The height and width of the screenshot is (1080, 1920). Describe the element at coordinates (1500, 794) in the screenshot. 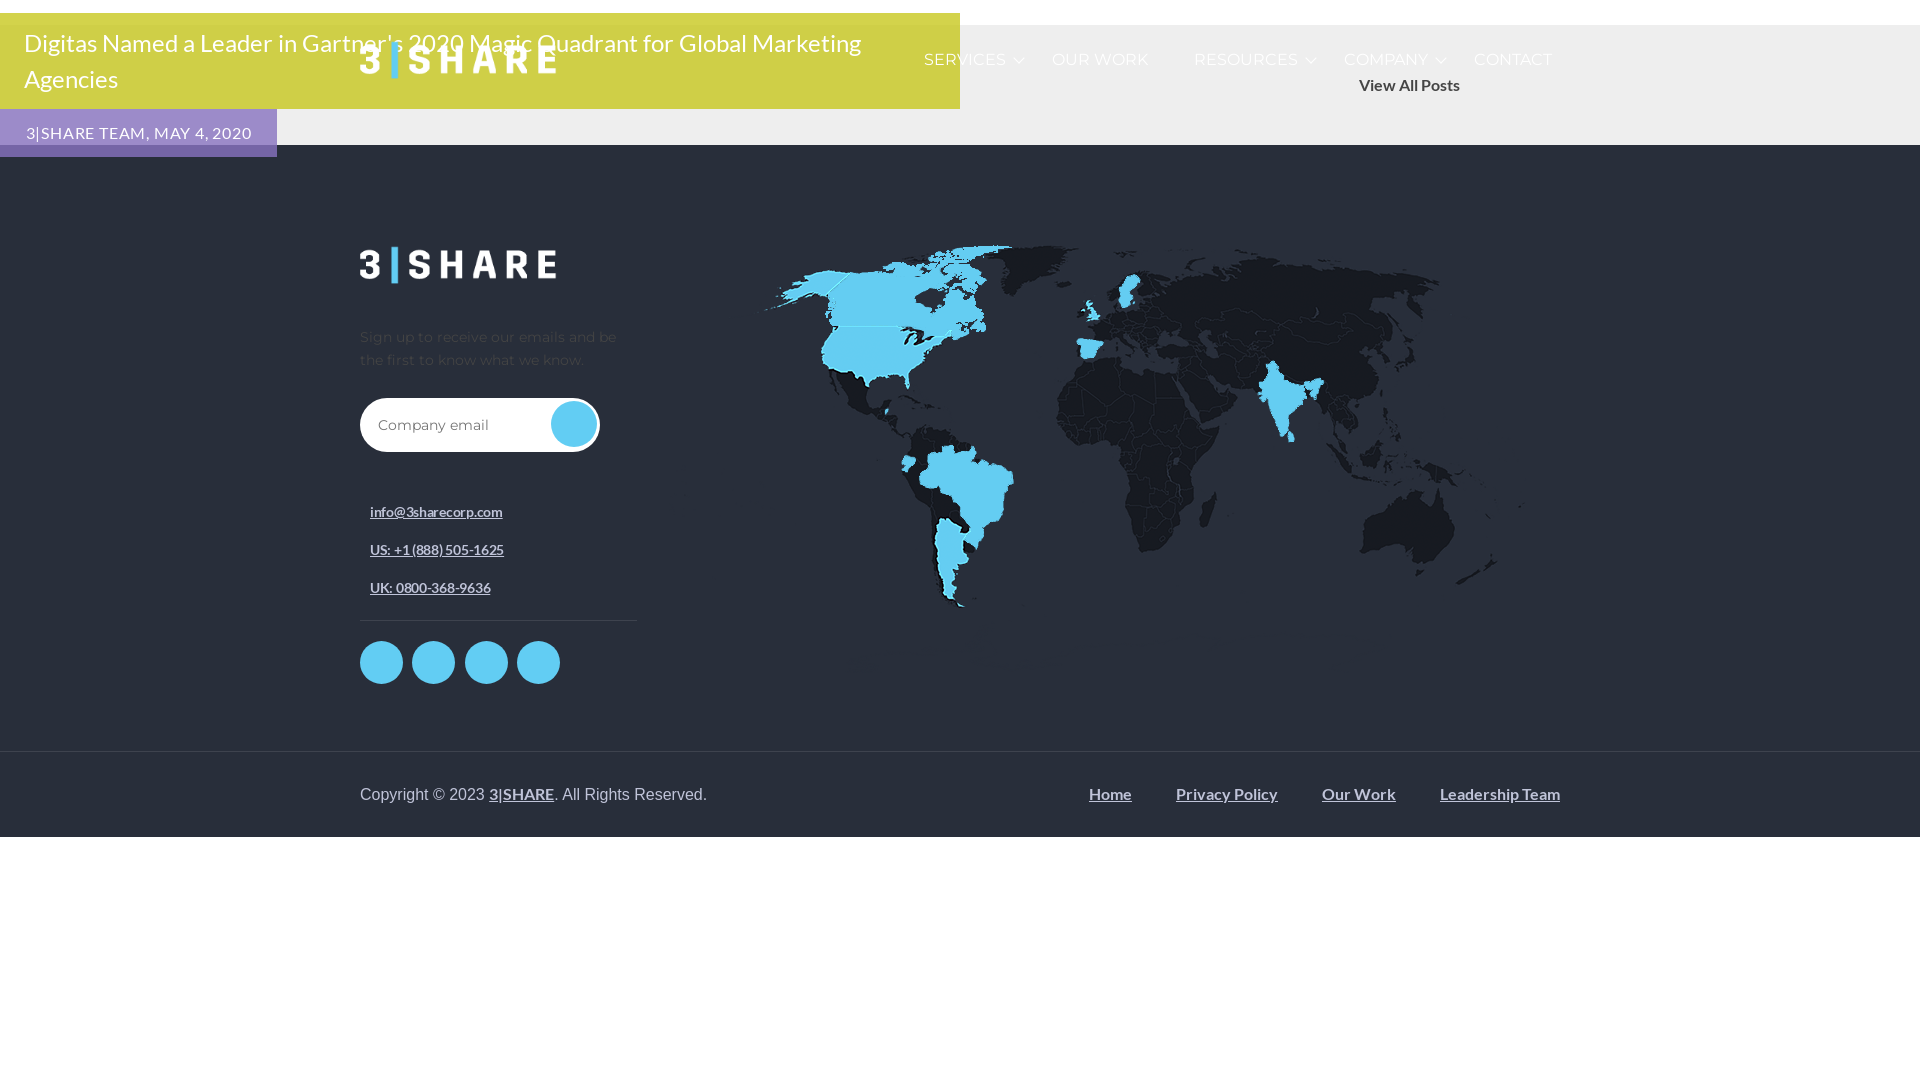

I see `Leadership Team` at that location.